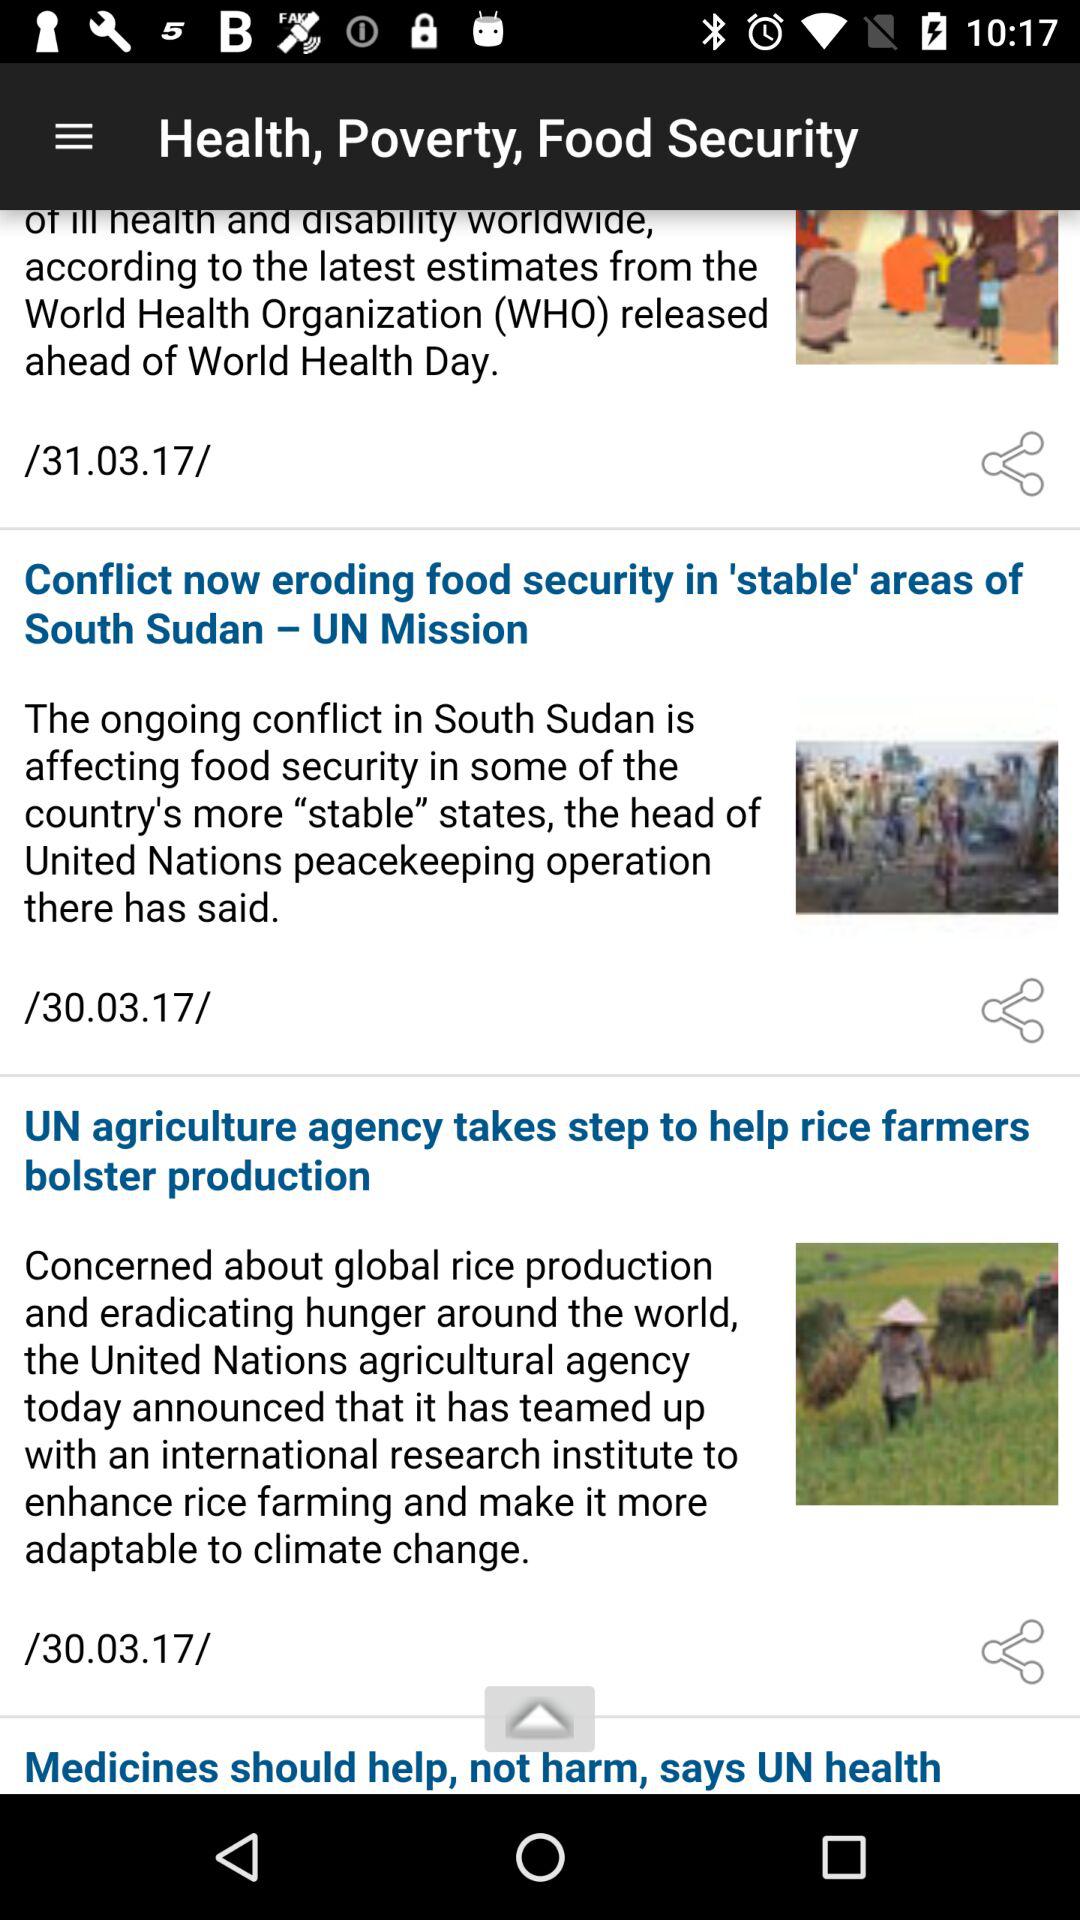 The width and height of the screenshot is (1080, 1920). I want to click on open article, so click(540, 804).